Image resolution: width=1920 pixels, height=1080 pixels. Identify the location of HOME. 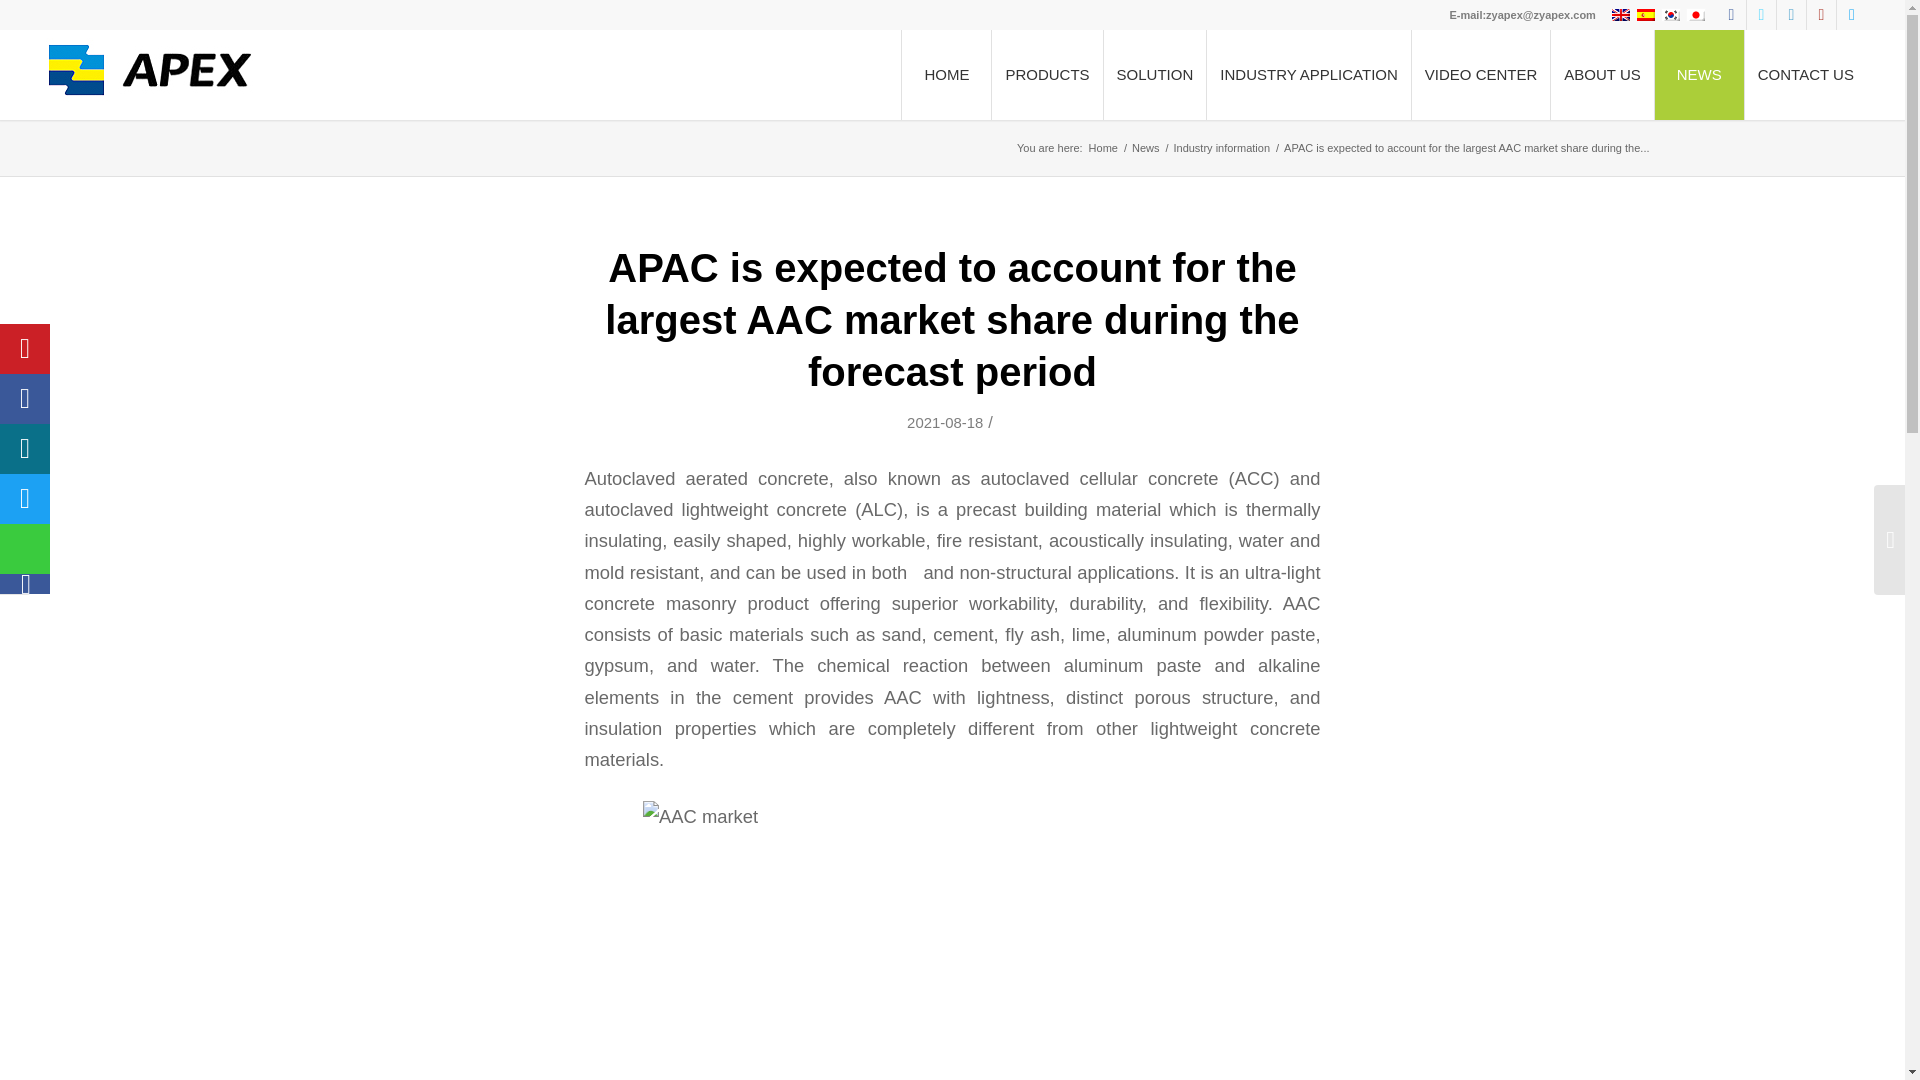
(945, 74).